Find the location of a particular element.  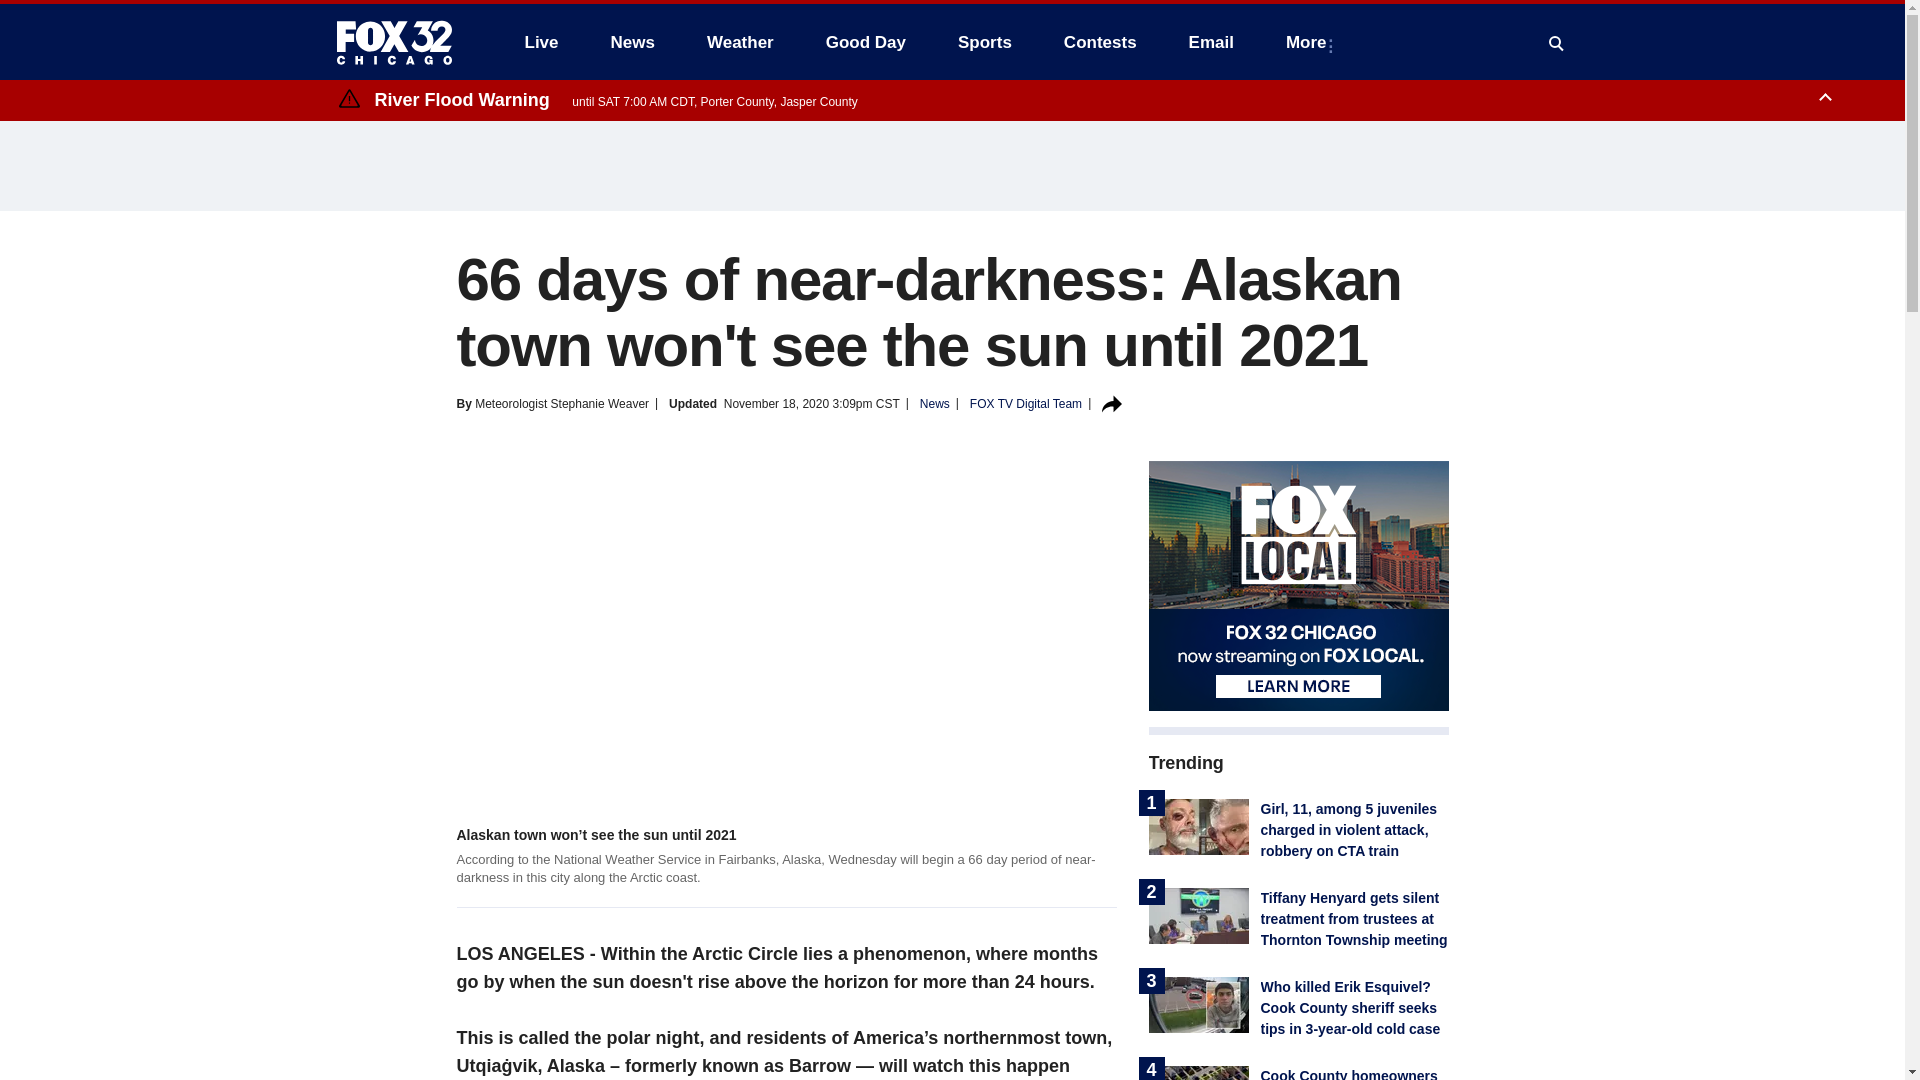

Email is located at coordinates (1211, 42).